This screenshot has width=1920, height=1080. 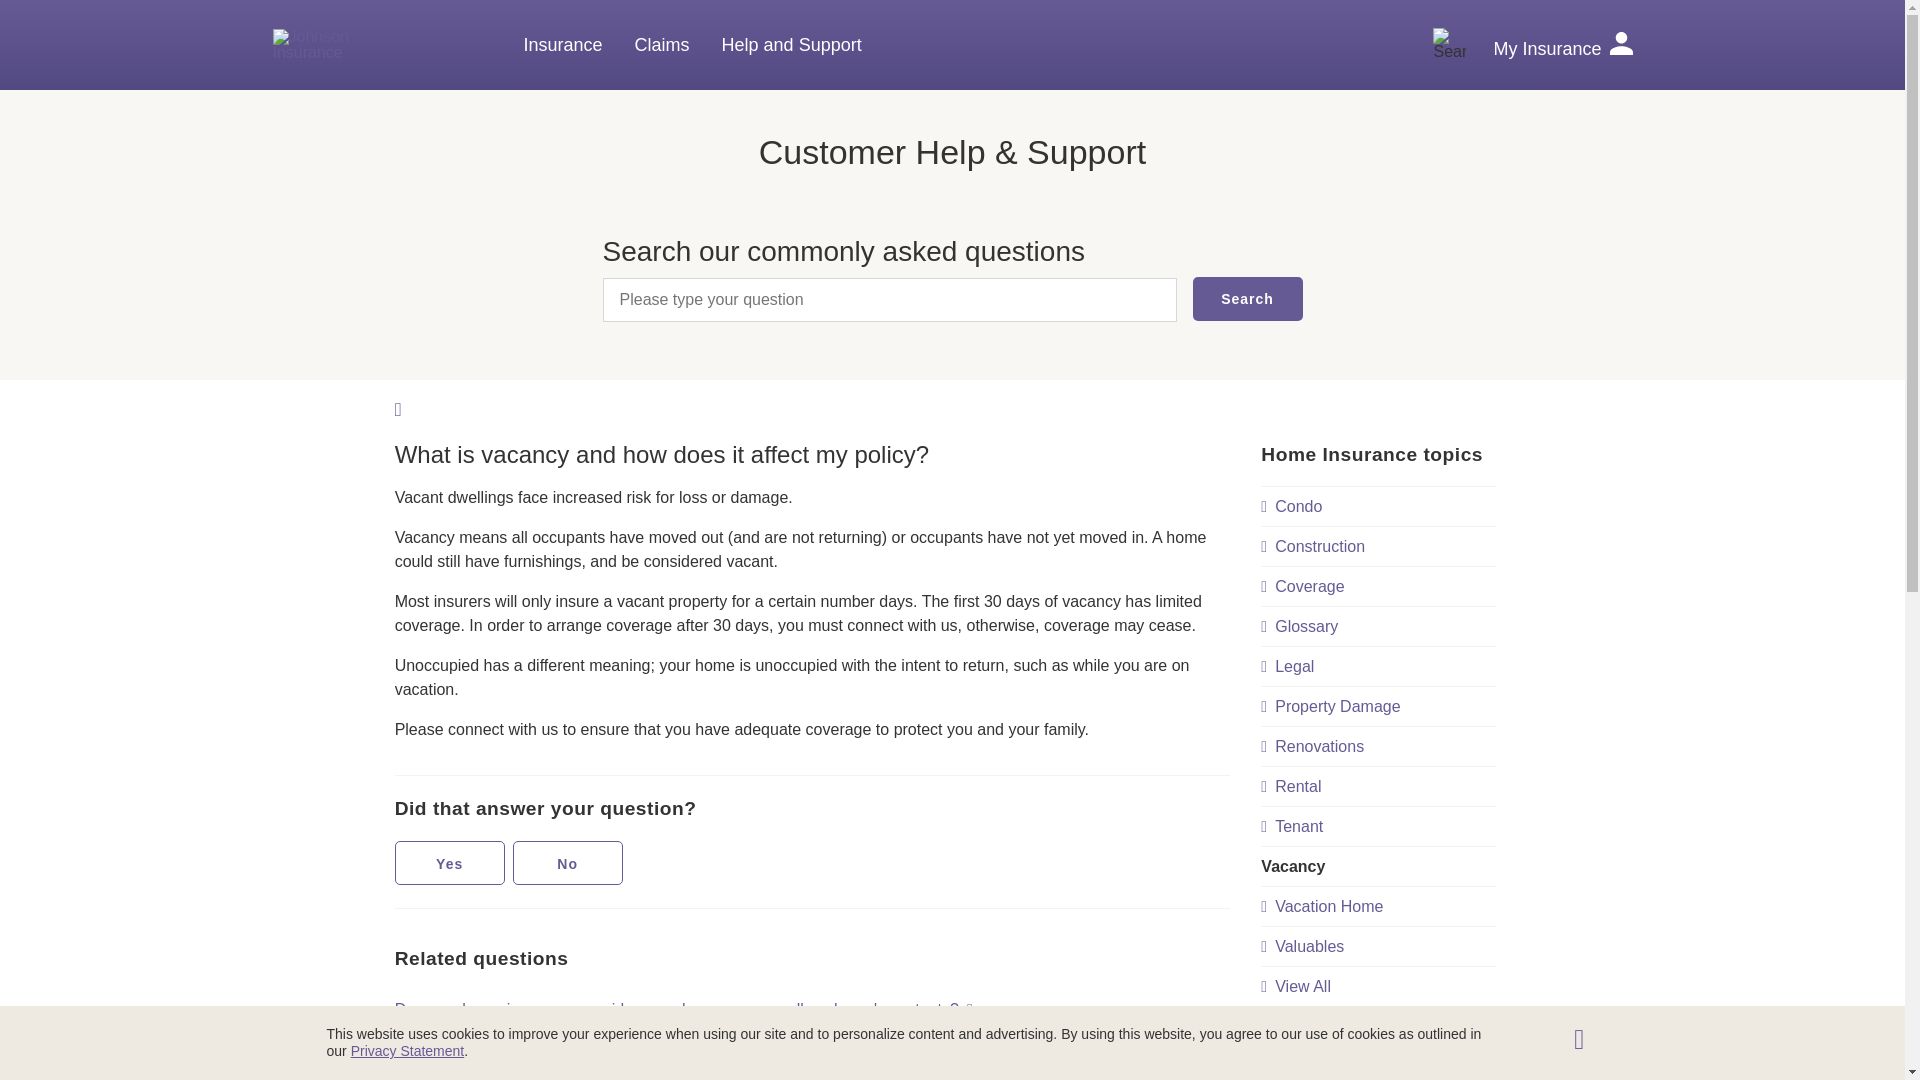 I want to click on How much home insurance coverage do I need?, so click(x=567, y=1048).